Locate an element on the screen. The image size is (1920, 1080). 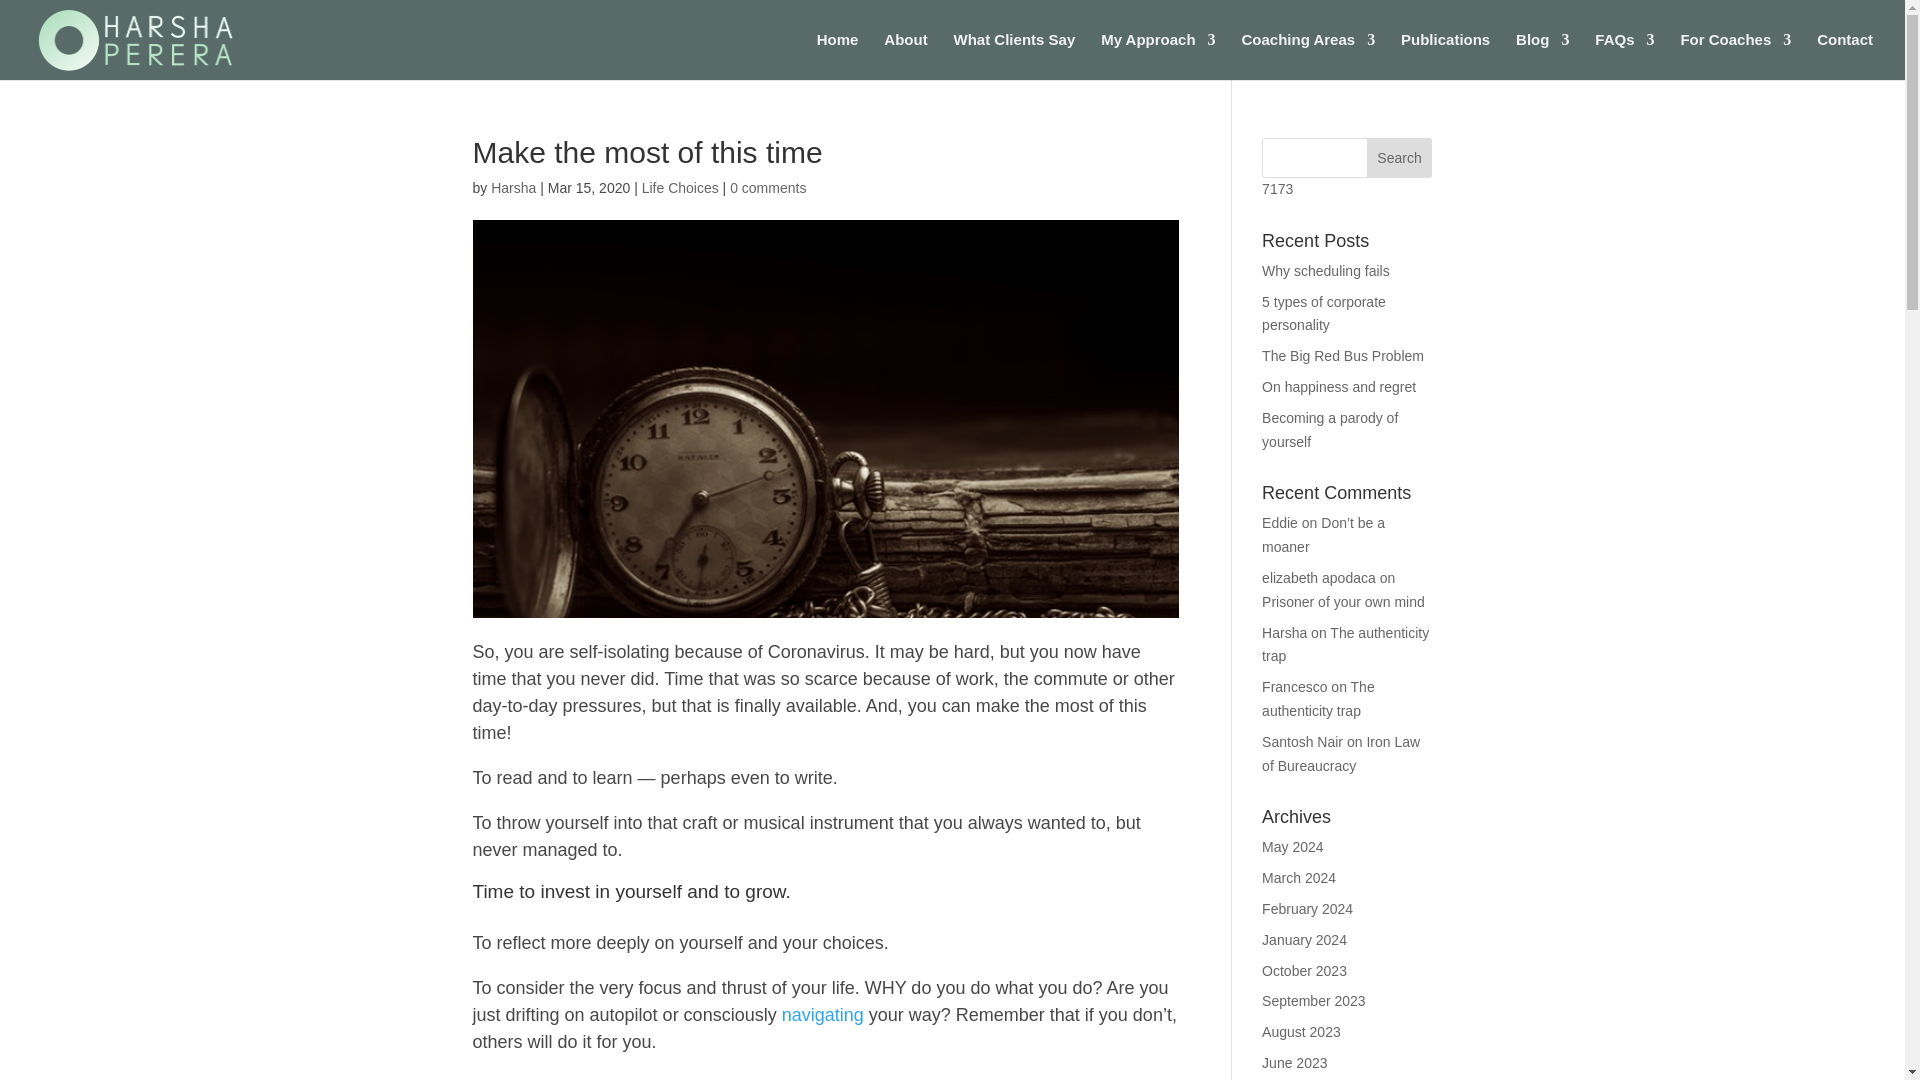
For Coaches is located at coordinates (1736, 56).